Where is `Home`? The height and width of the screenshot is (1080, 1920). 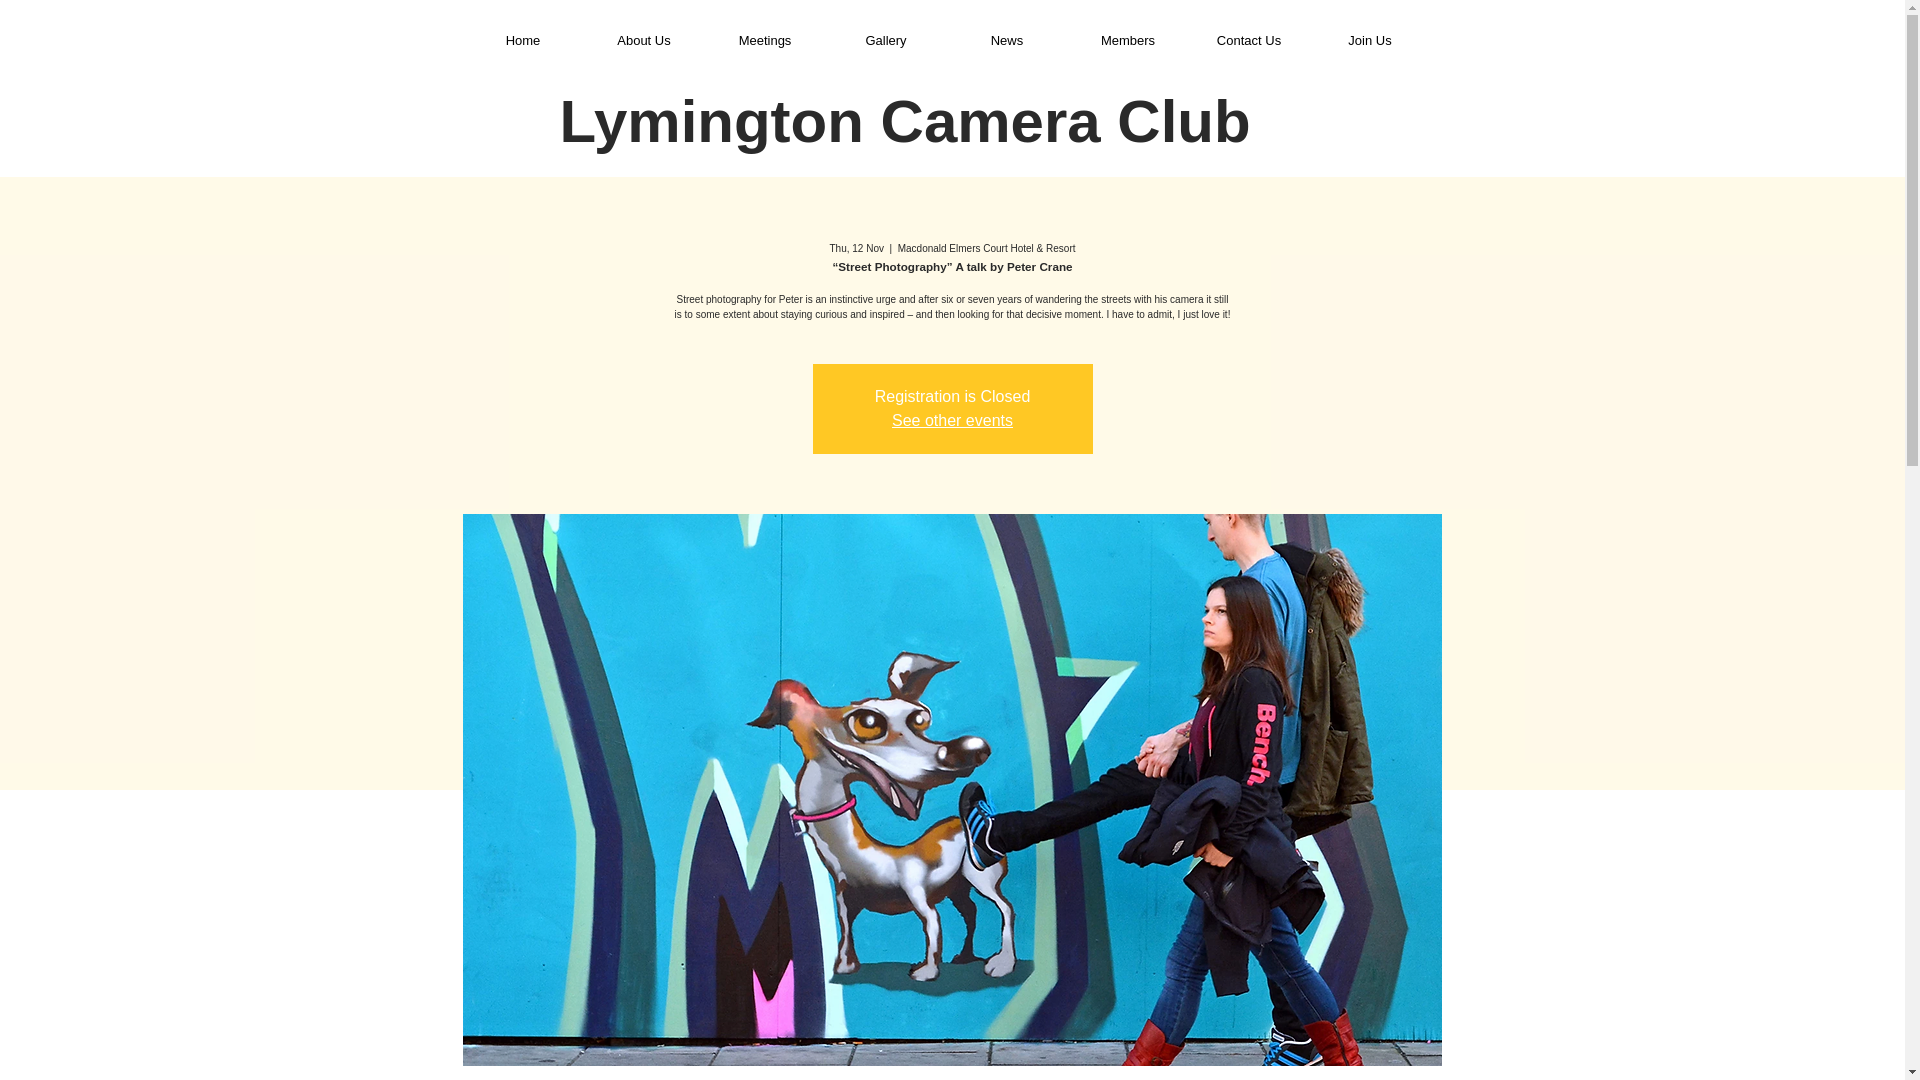 Home is located at coordinates (524, 40).